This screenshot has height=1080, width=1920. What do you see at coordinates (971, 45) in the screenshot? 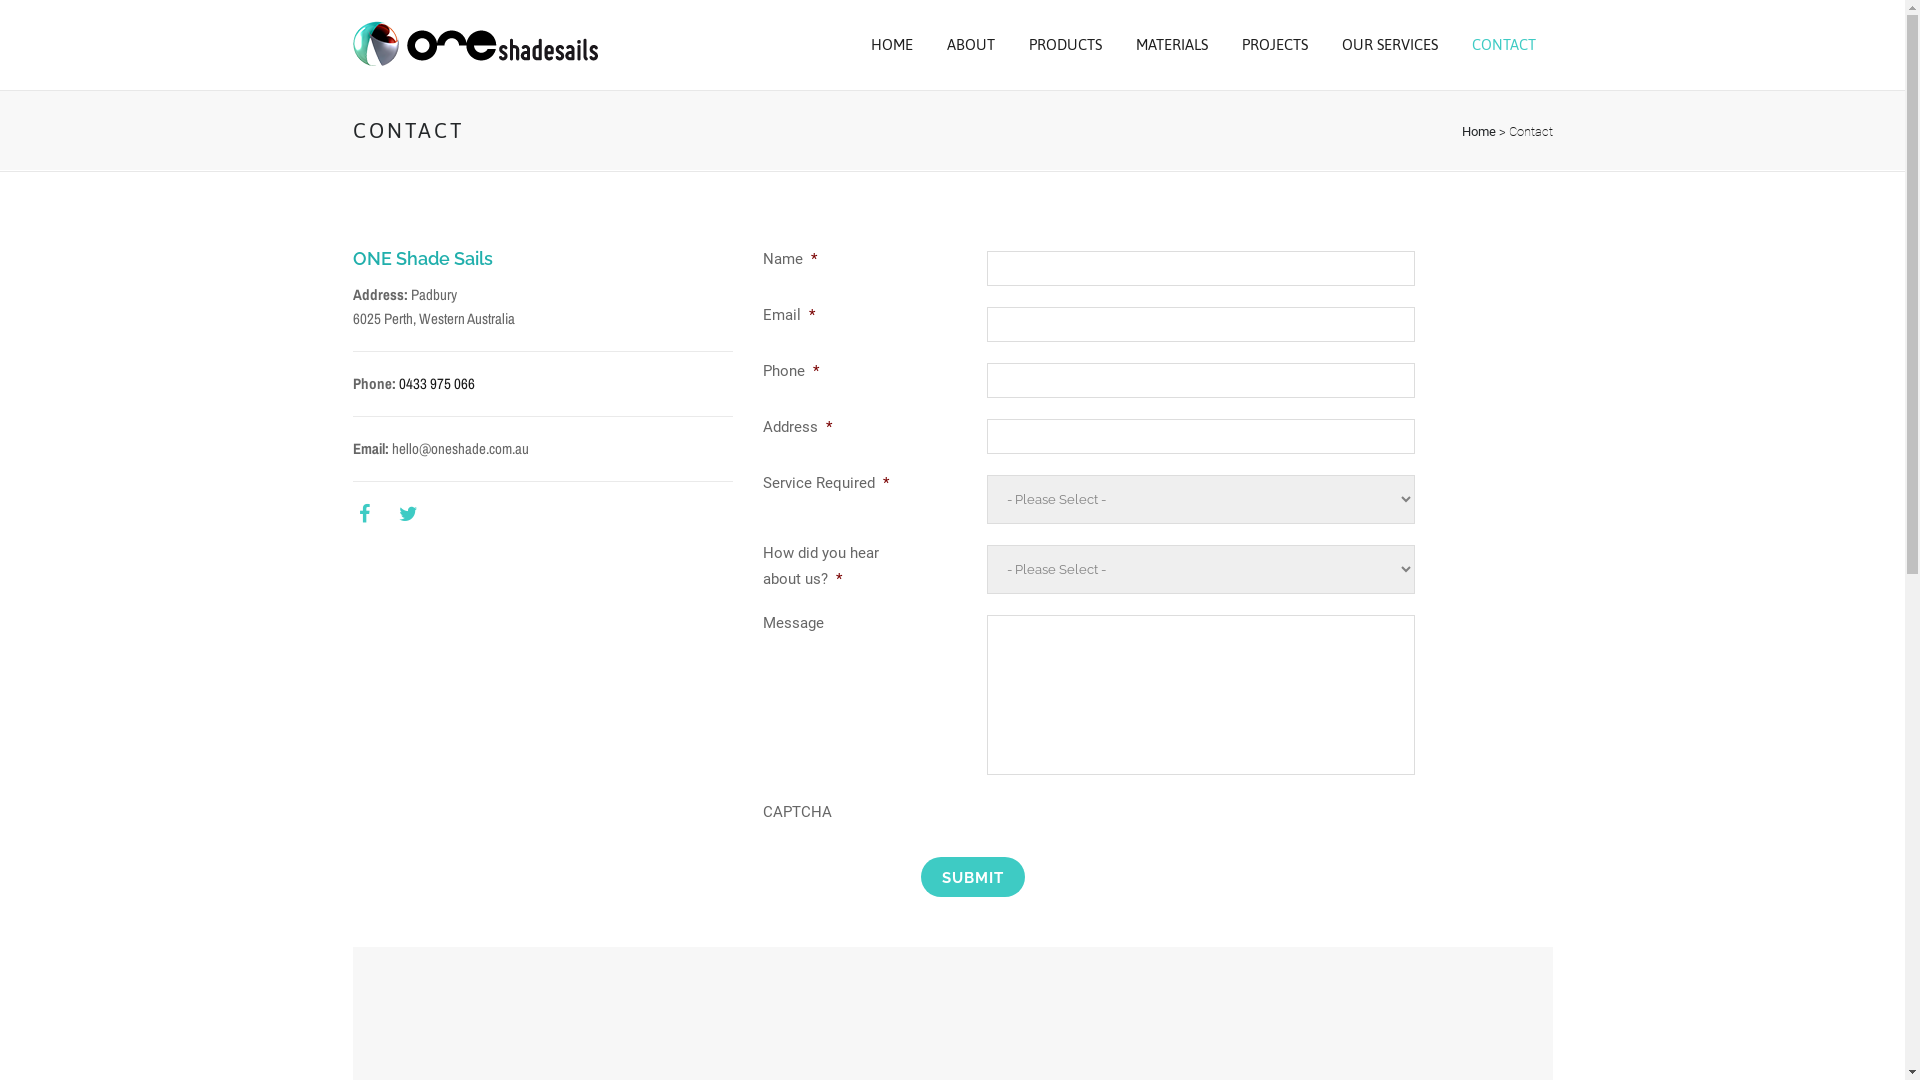
I see `ABOUT` at bounding box center [971, 45].